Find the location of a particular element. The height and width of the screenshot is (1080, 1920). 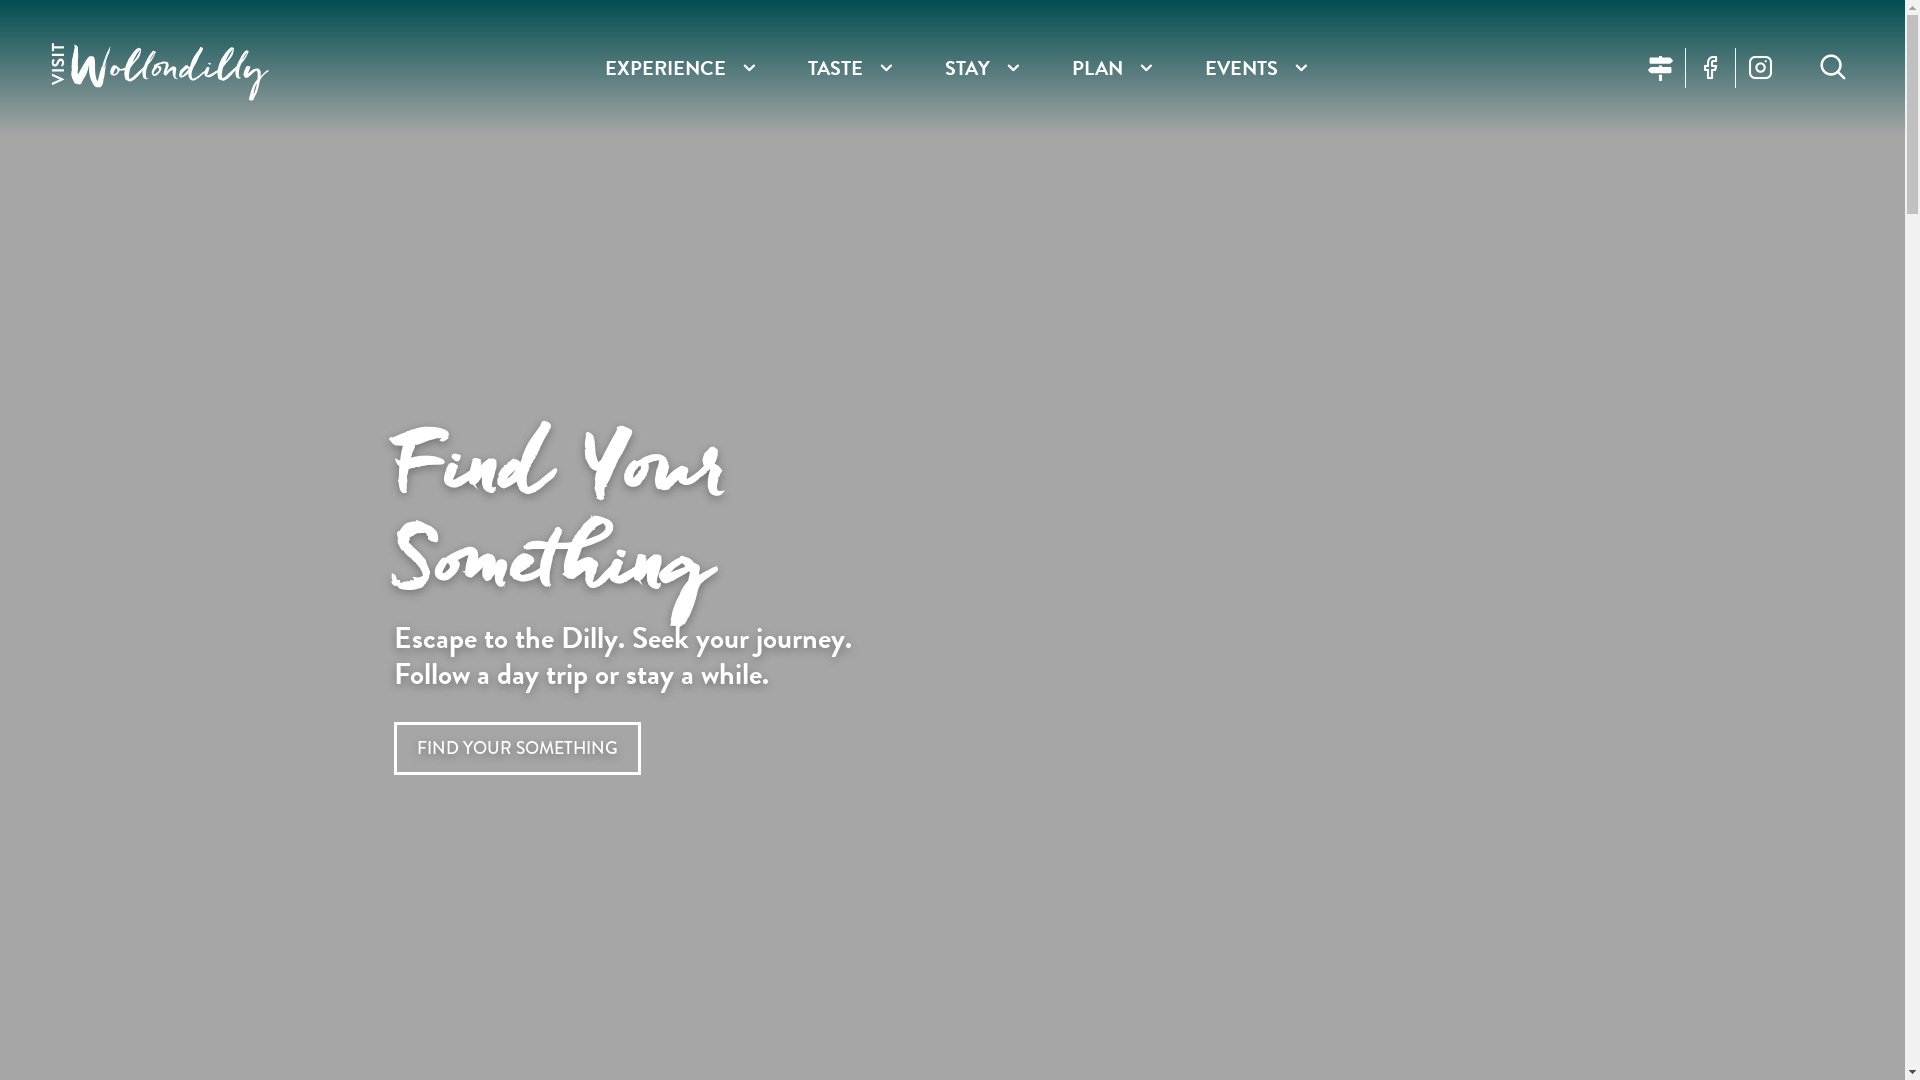

EVENTS is located at coordinates (1242, 68).